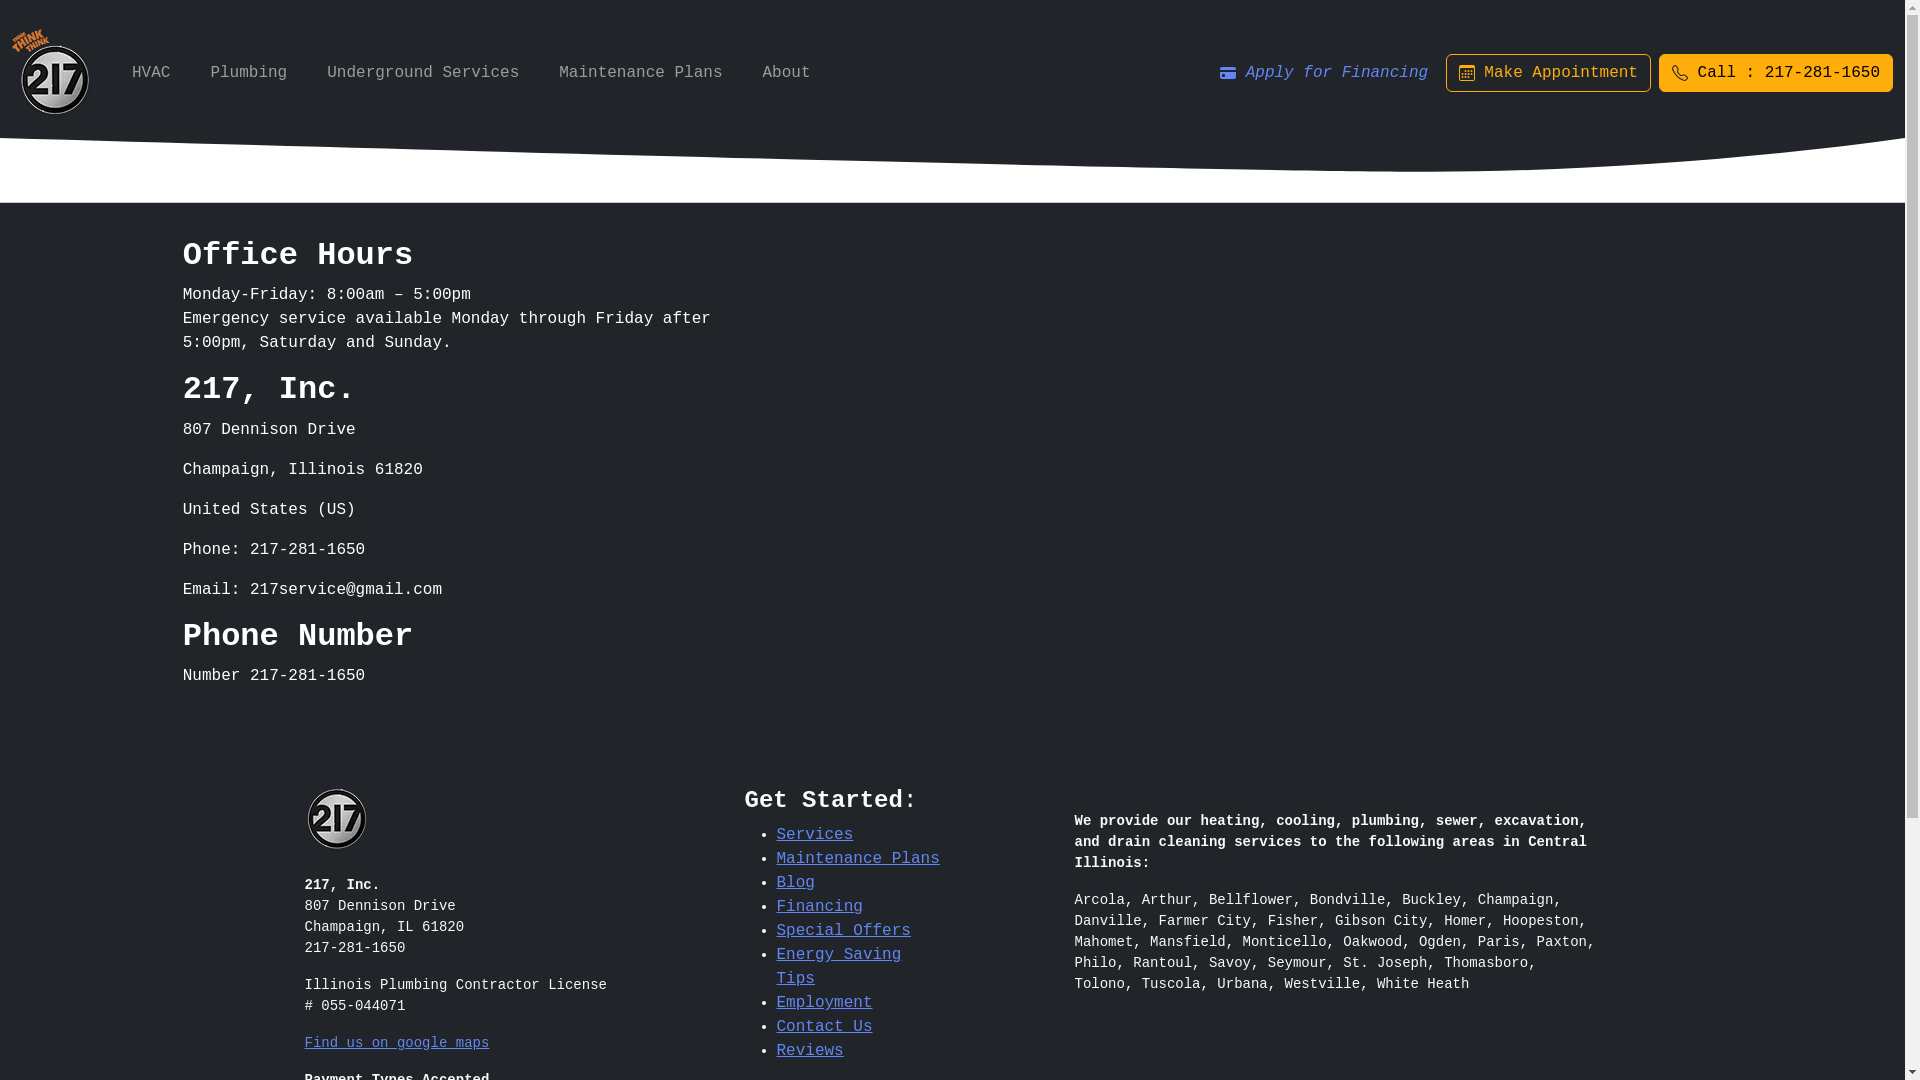  Describe the element at coordinates (819, 907) in the screenshot. I see `Financing` at that location.